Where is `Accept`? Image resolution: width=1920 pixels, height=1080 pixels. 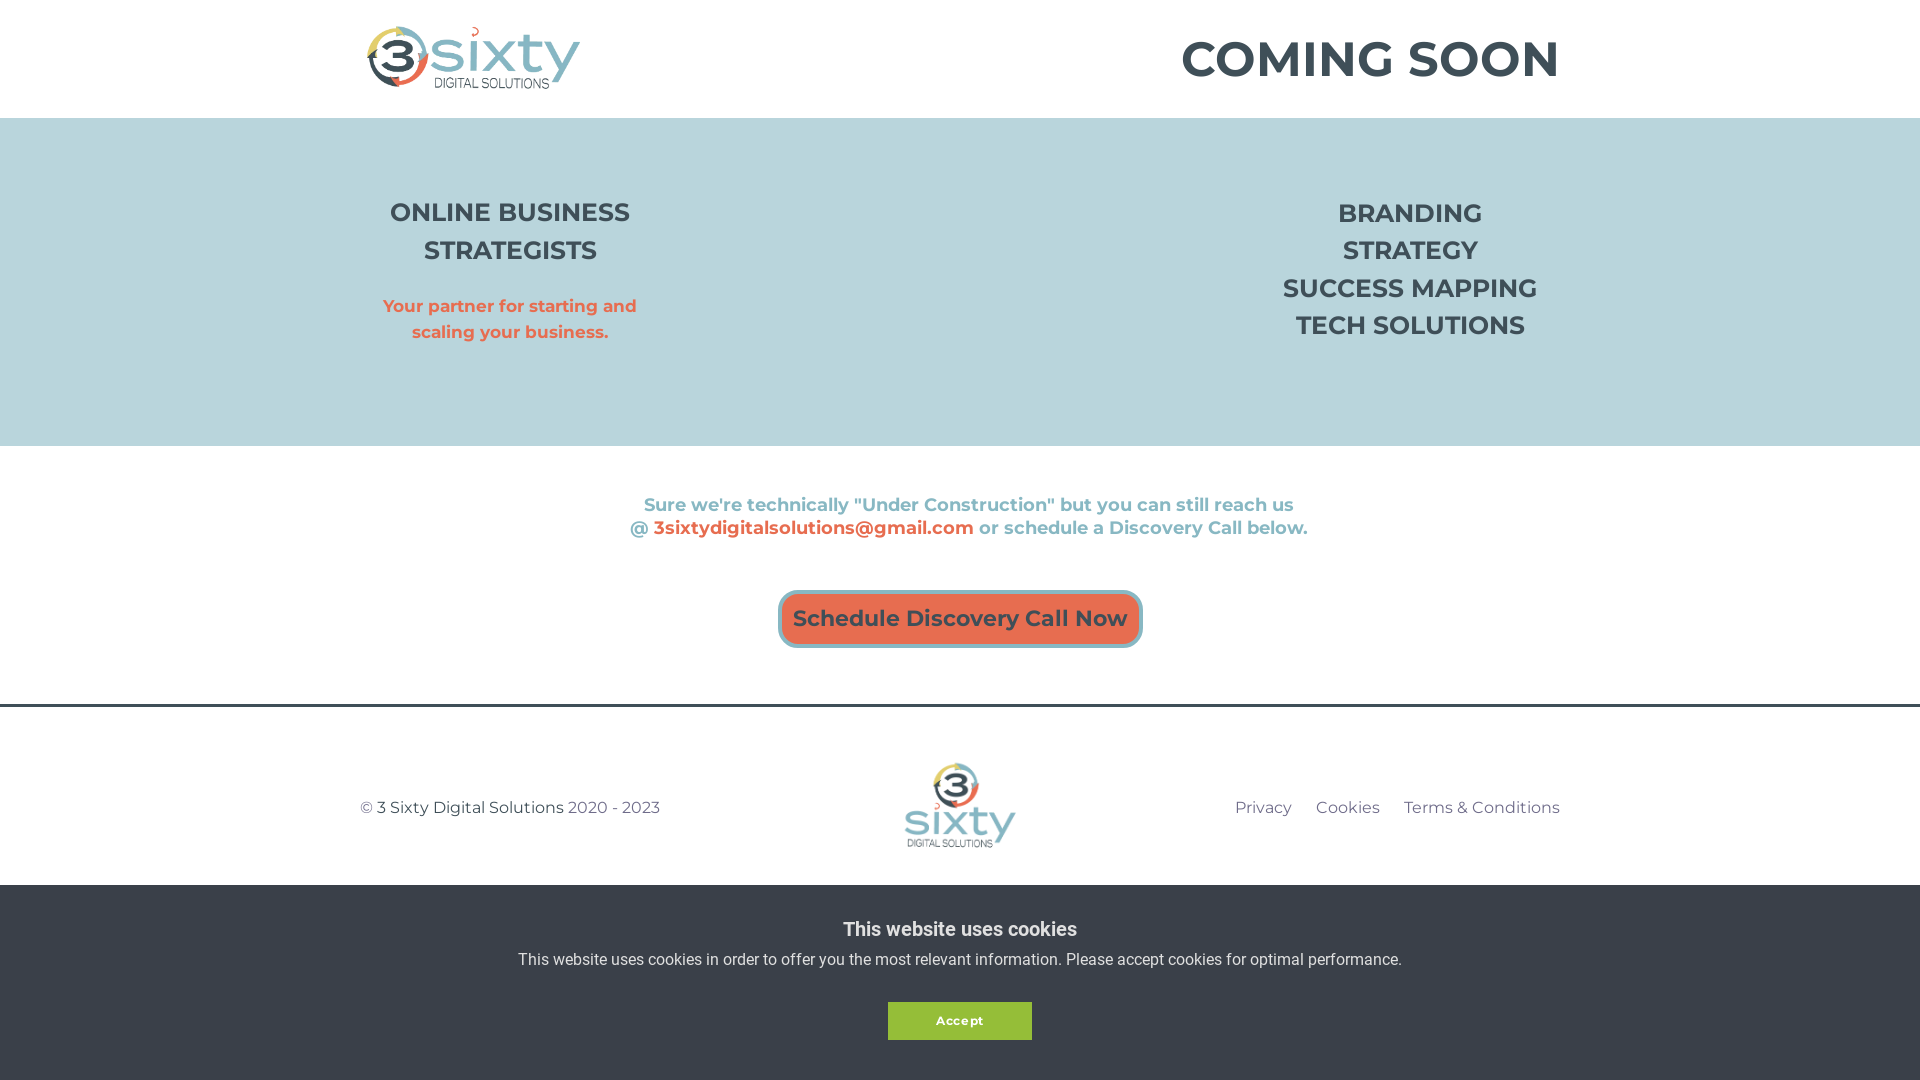 Accept is located at coordinates (960, 1021).